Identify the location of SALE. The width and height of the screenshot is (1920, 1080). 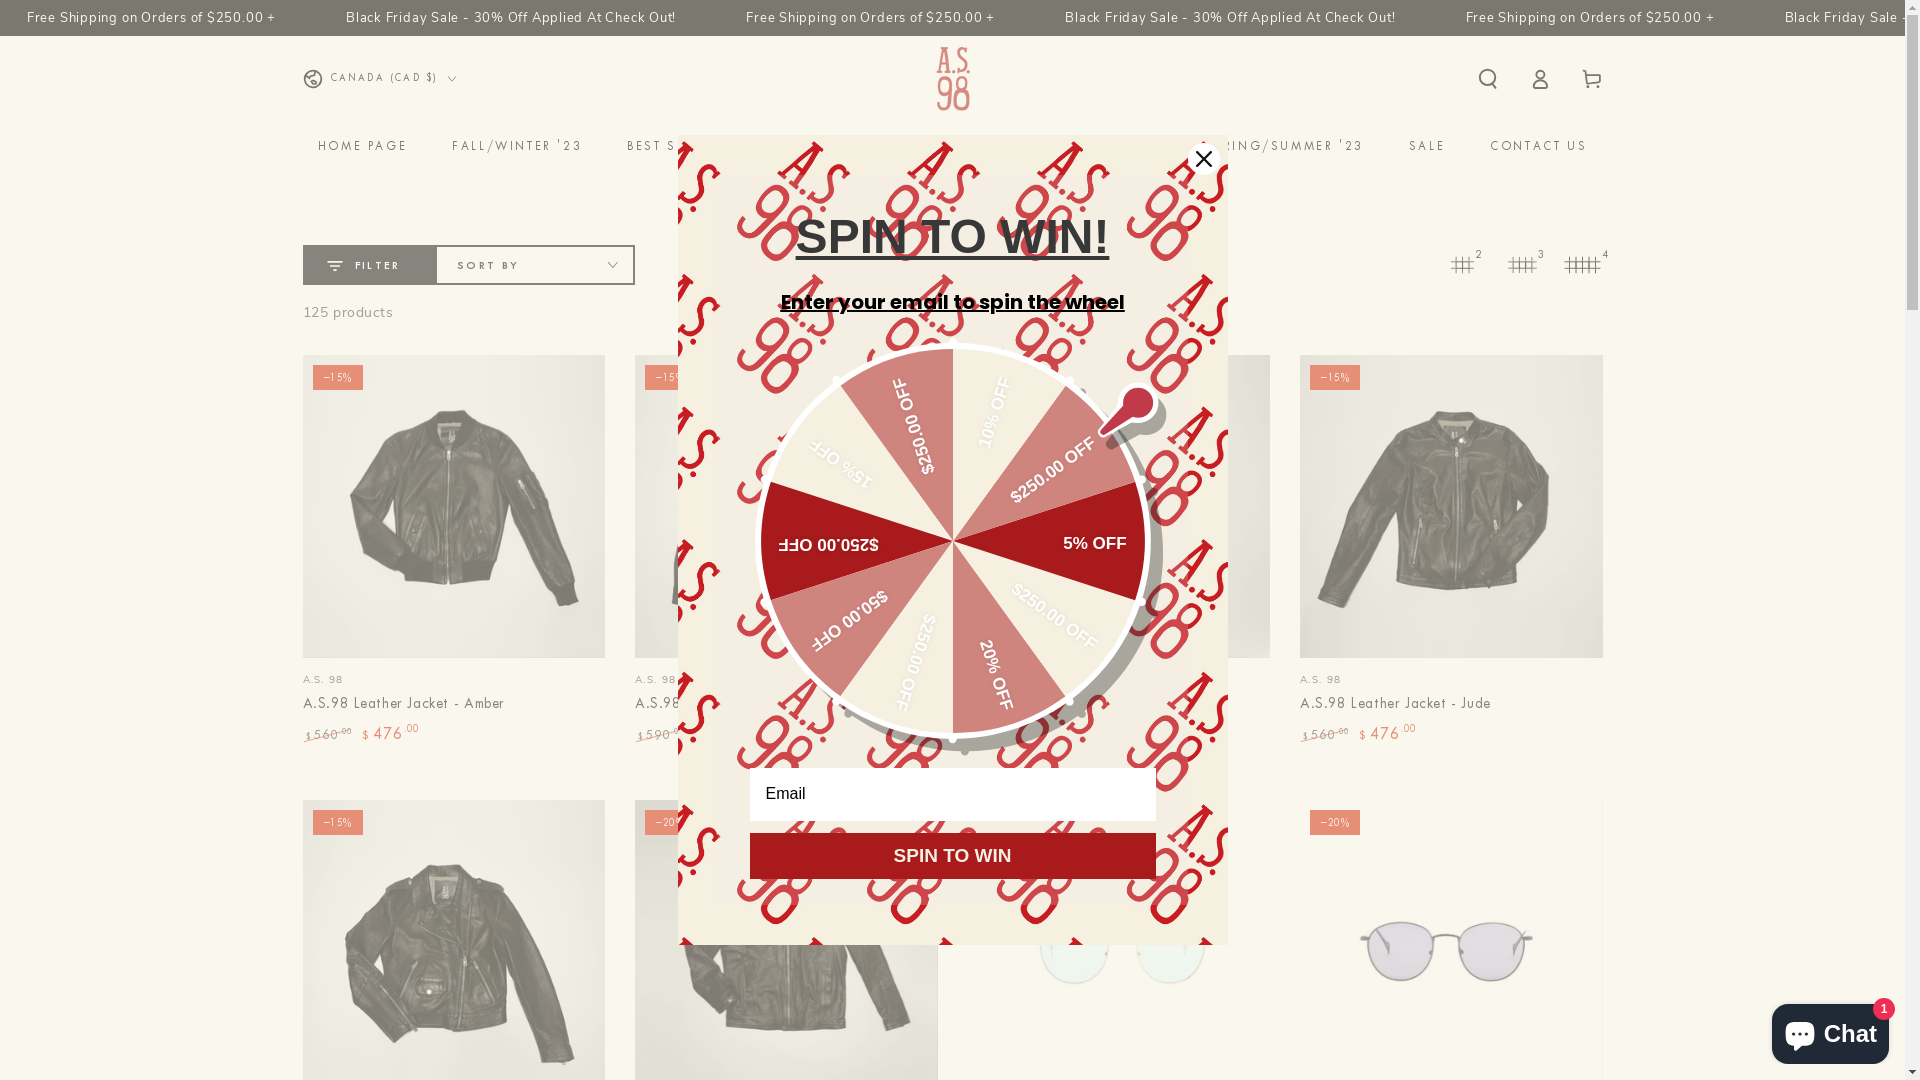
(1427, 146).